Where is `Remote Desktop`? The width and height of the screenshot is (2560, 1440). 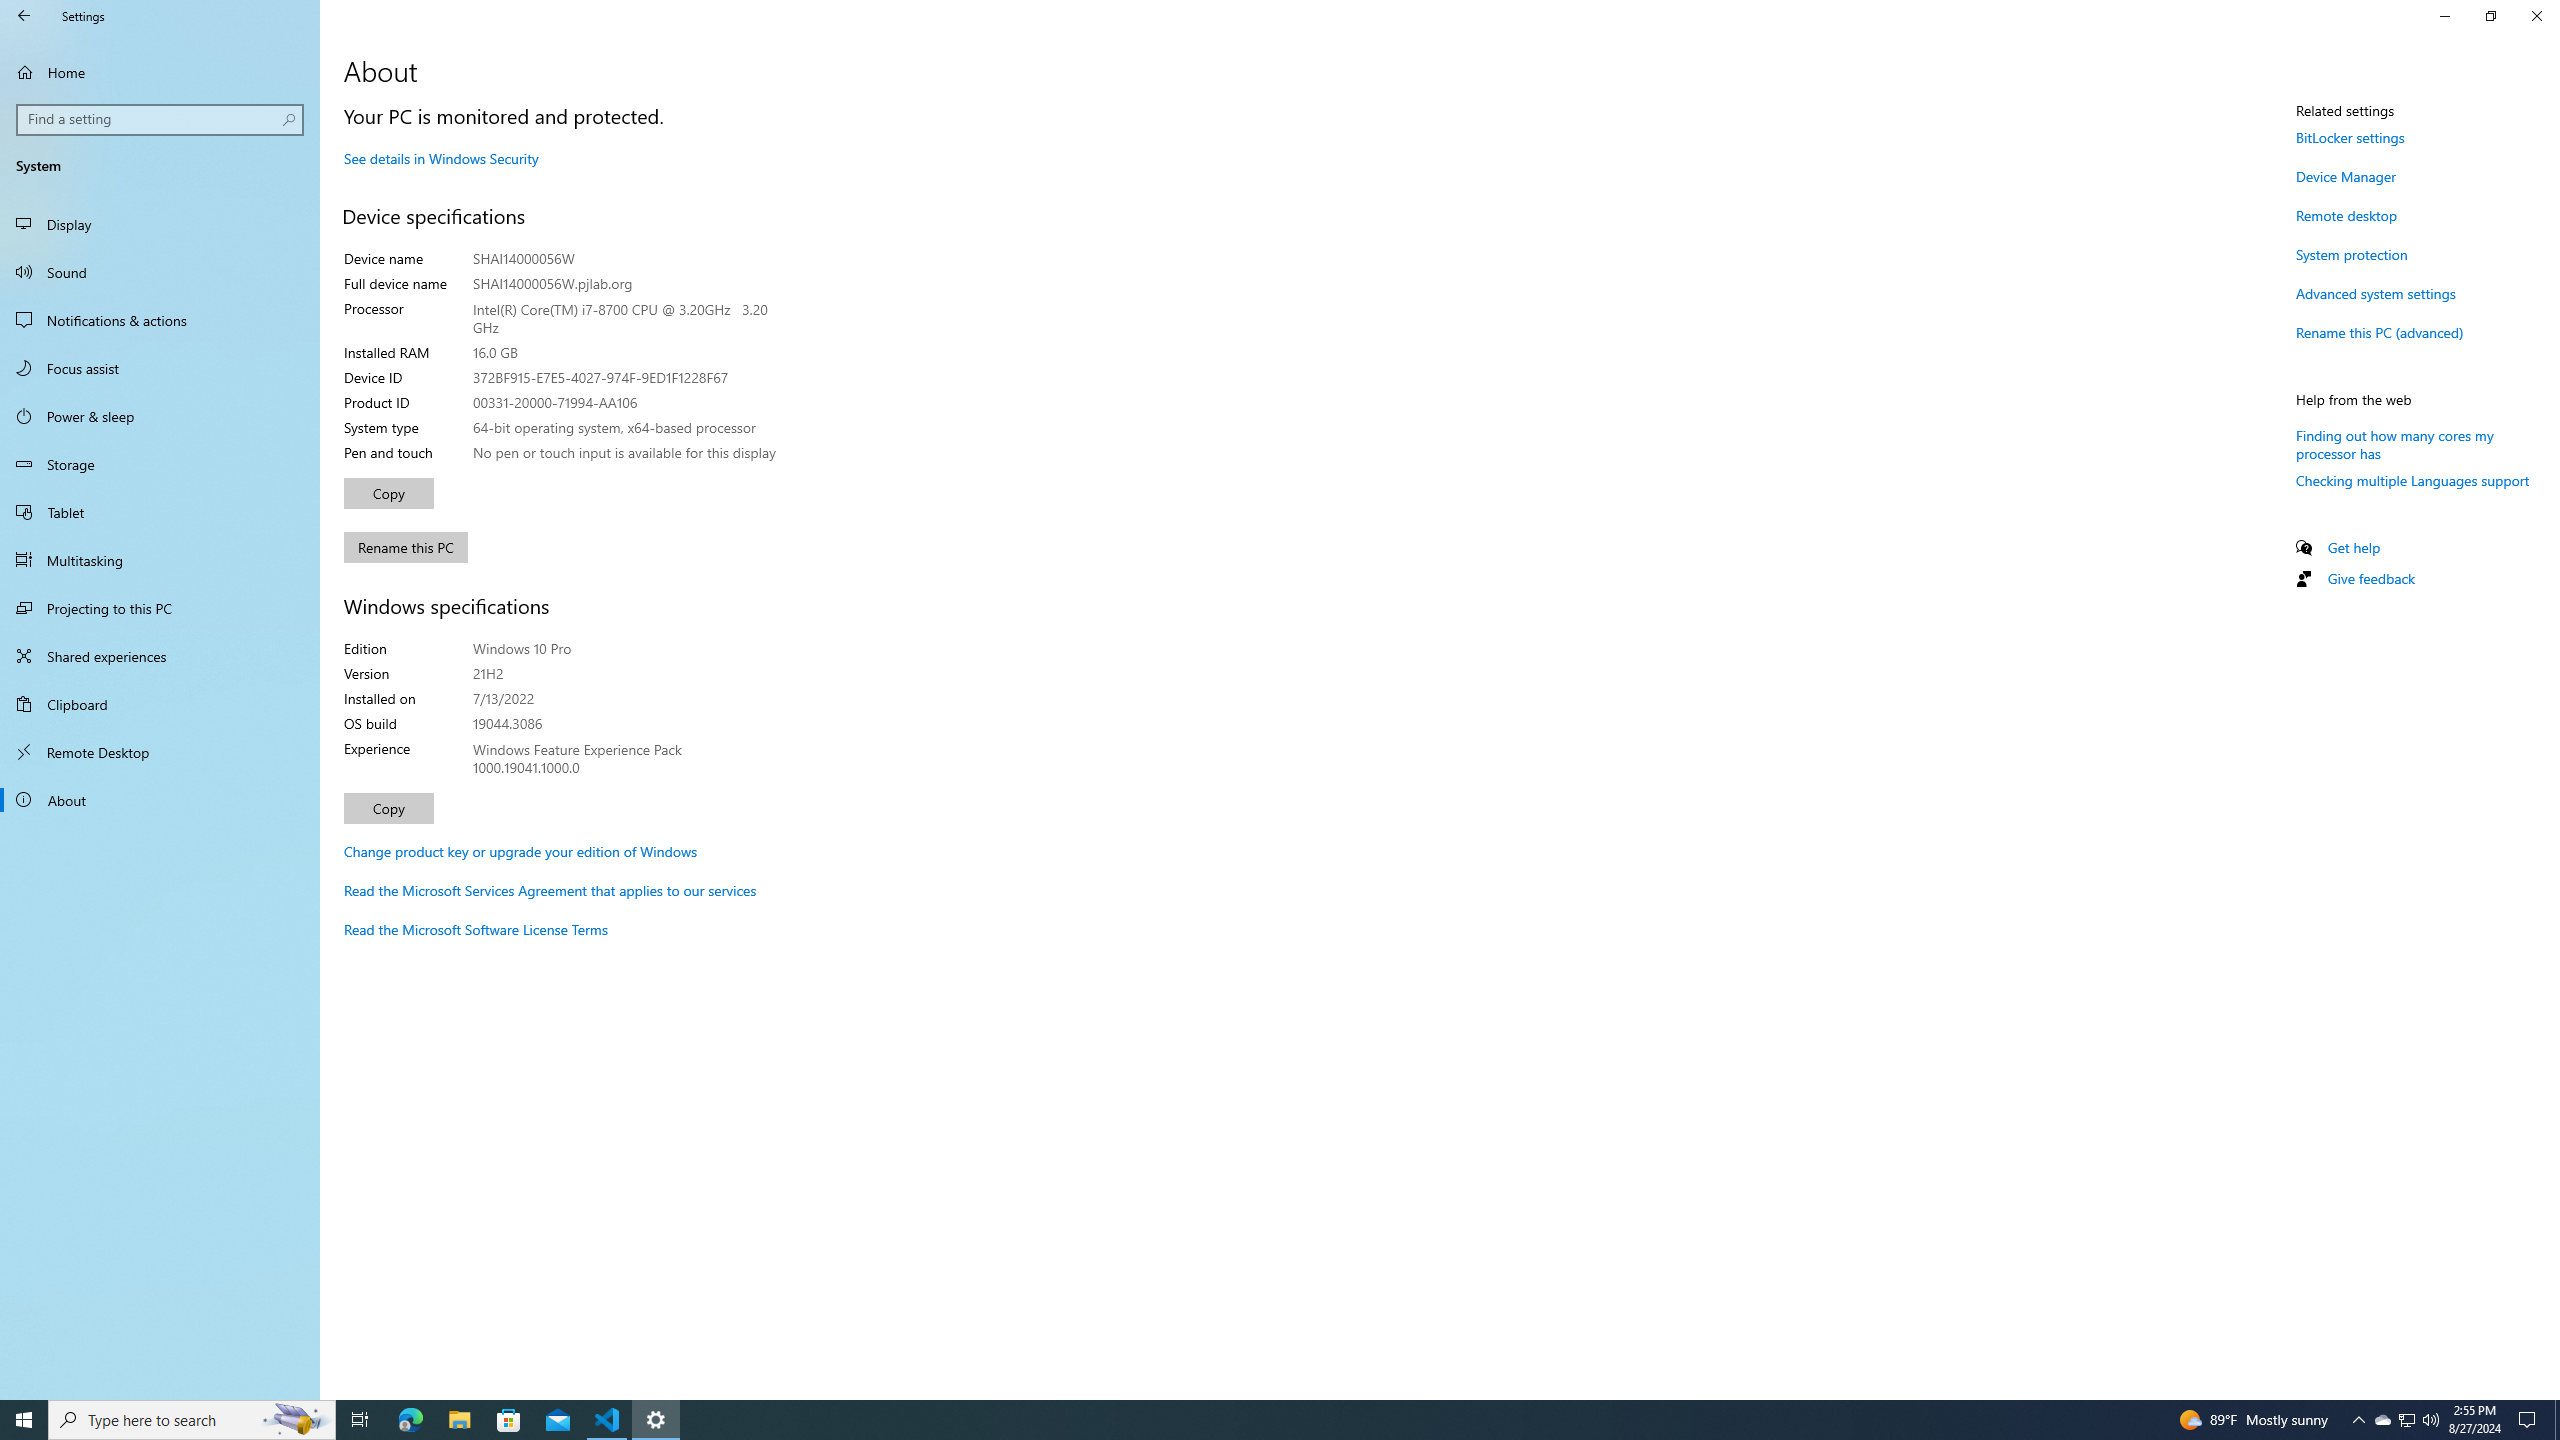
Remote Desktop is located at coordinates (160, 752).